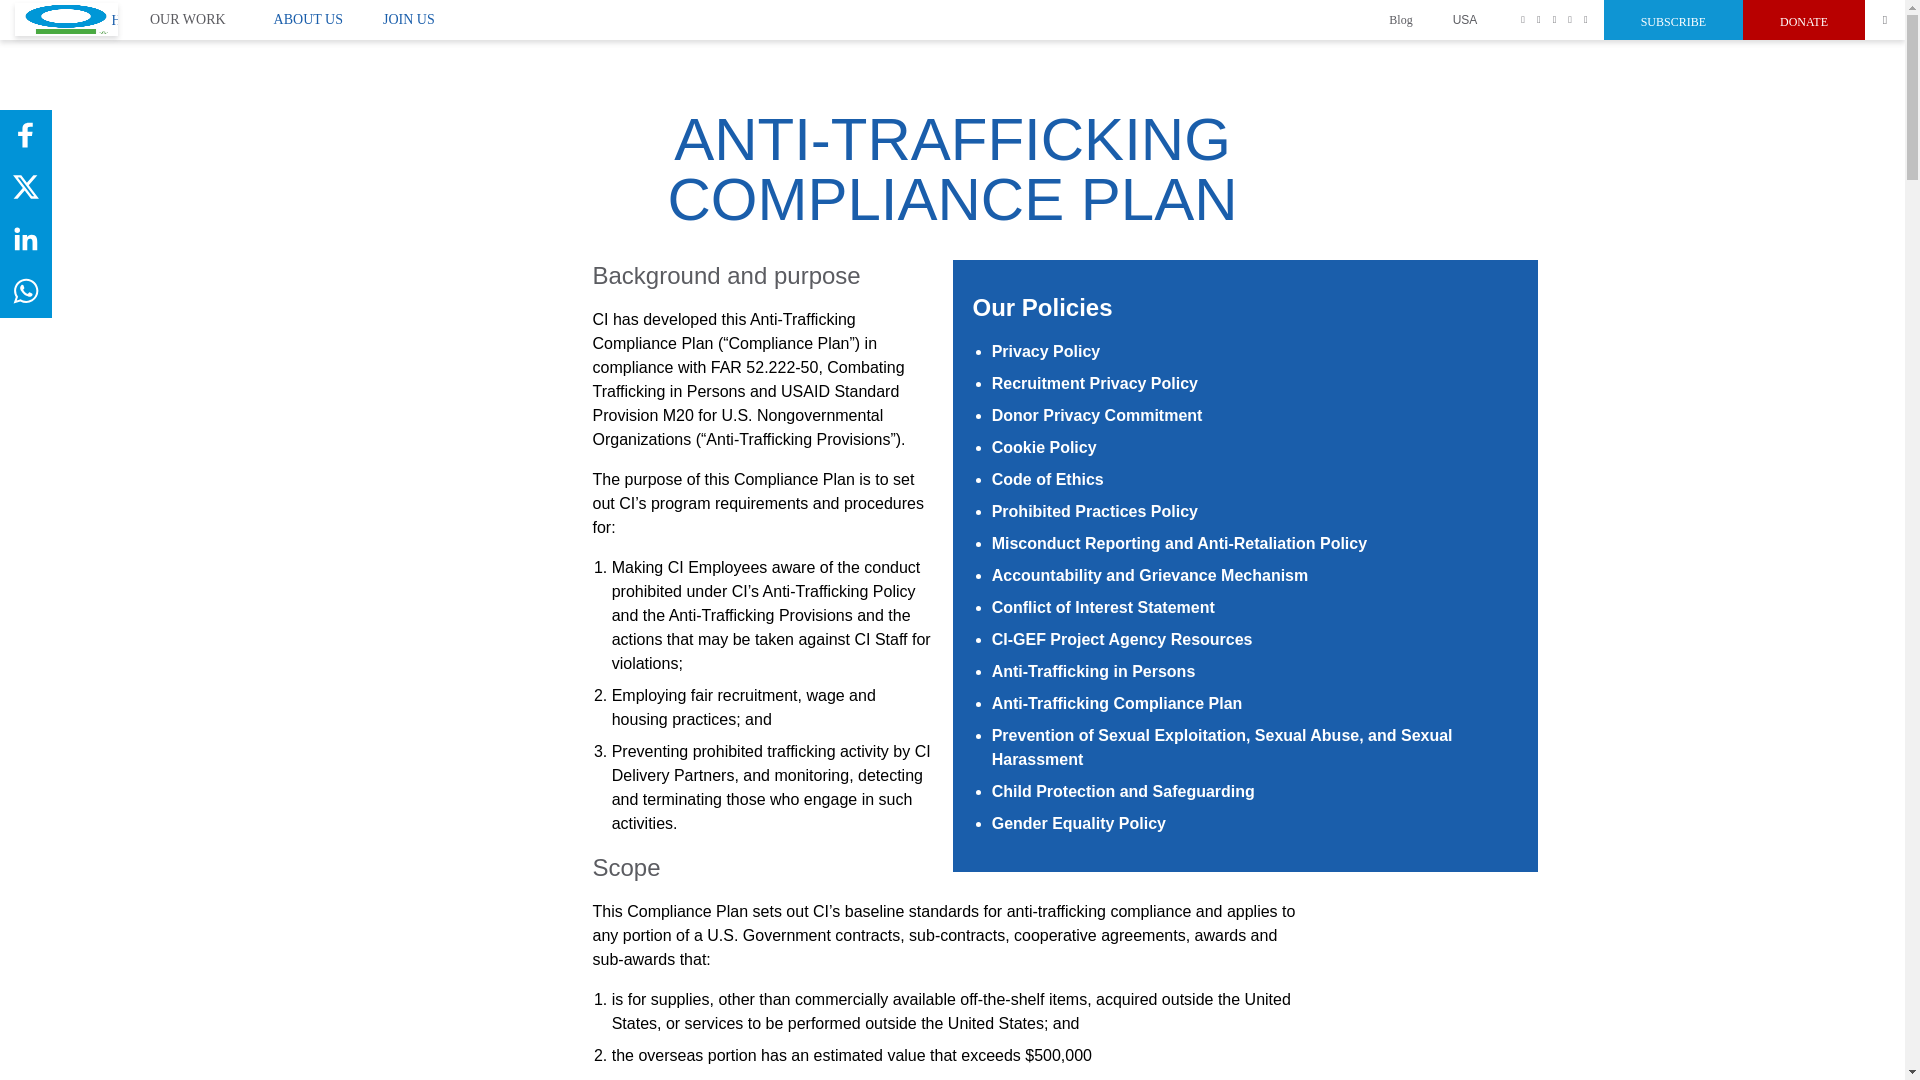  Describe the element at coordinates (26, 239) in the screenshot. I see `Share with LinkedIn` at that location.